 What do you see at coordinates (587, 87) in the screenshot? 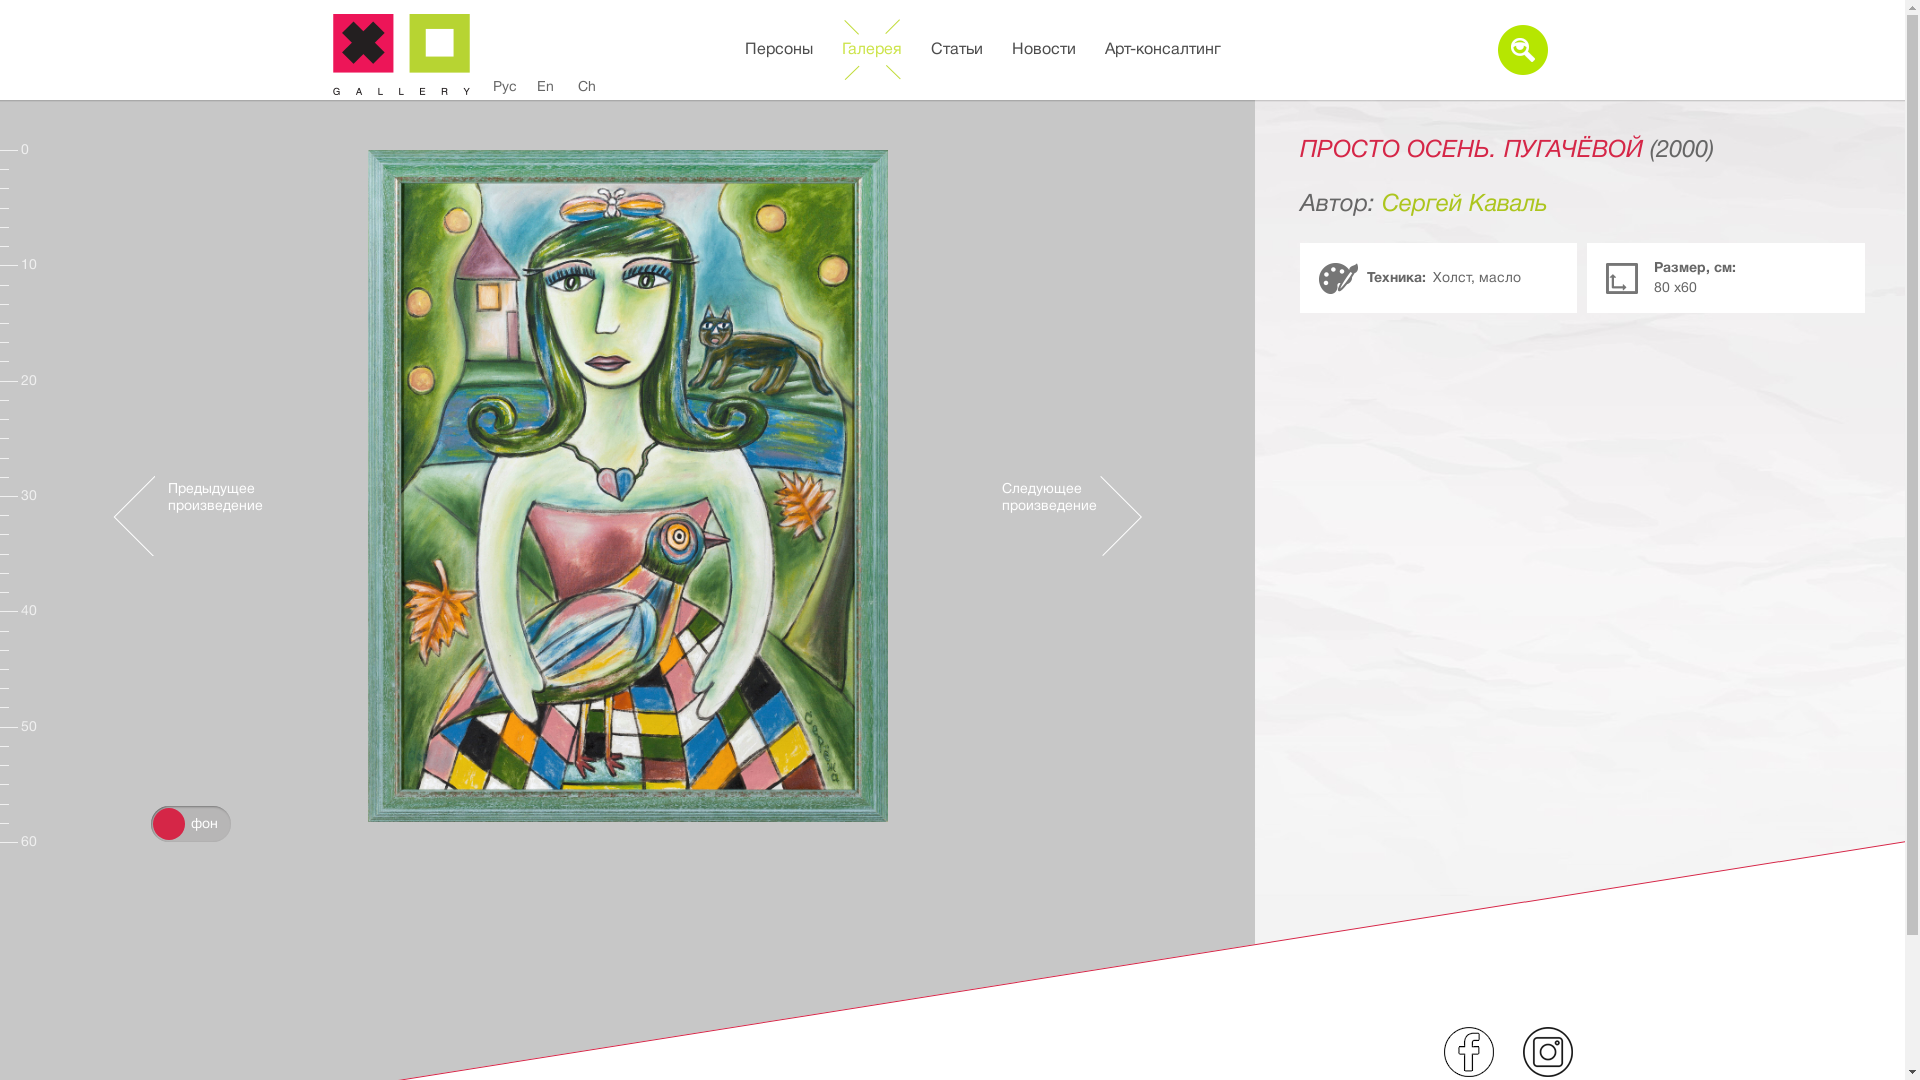
I see `Ch` at bounding box center [587, 87].